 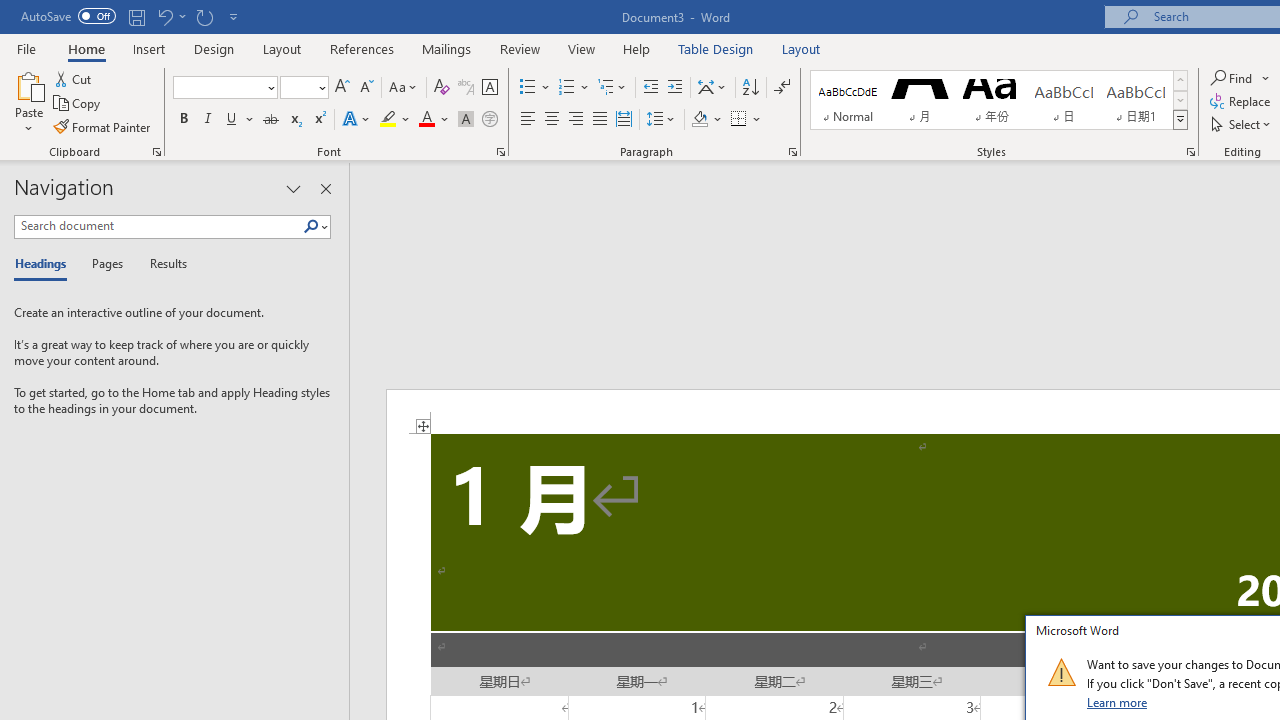 I want to click on Row up, so click(x=1180, y=80).